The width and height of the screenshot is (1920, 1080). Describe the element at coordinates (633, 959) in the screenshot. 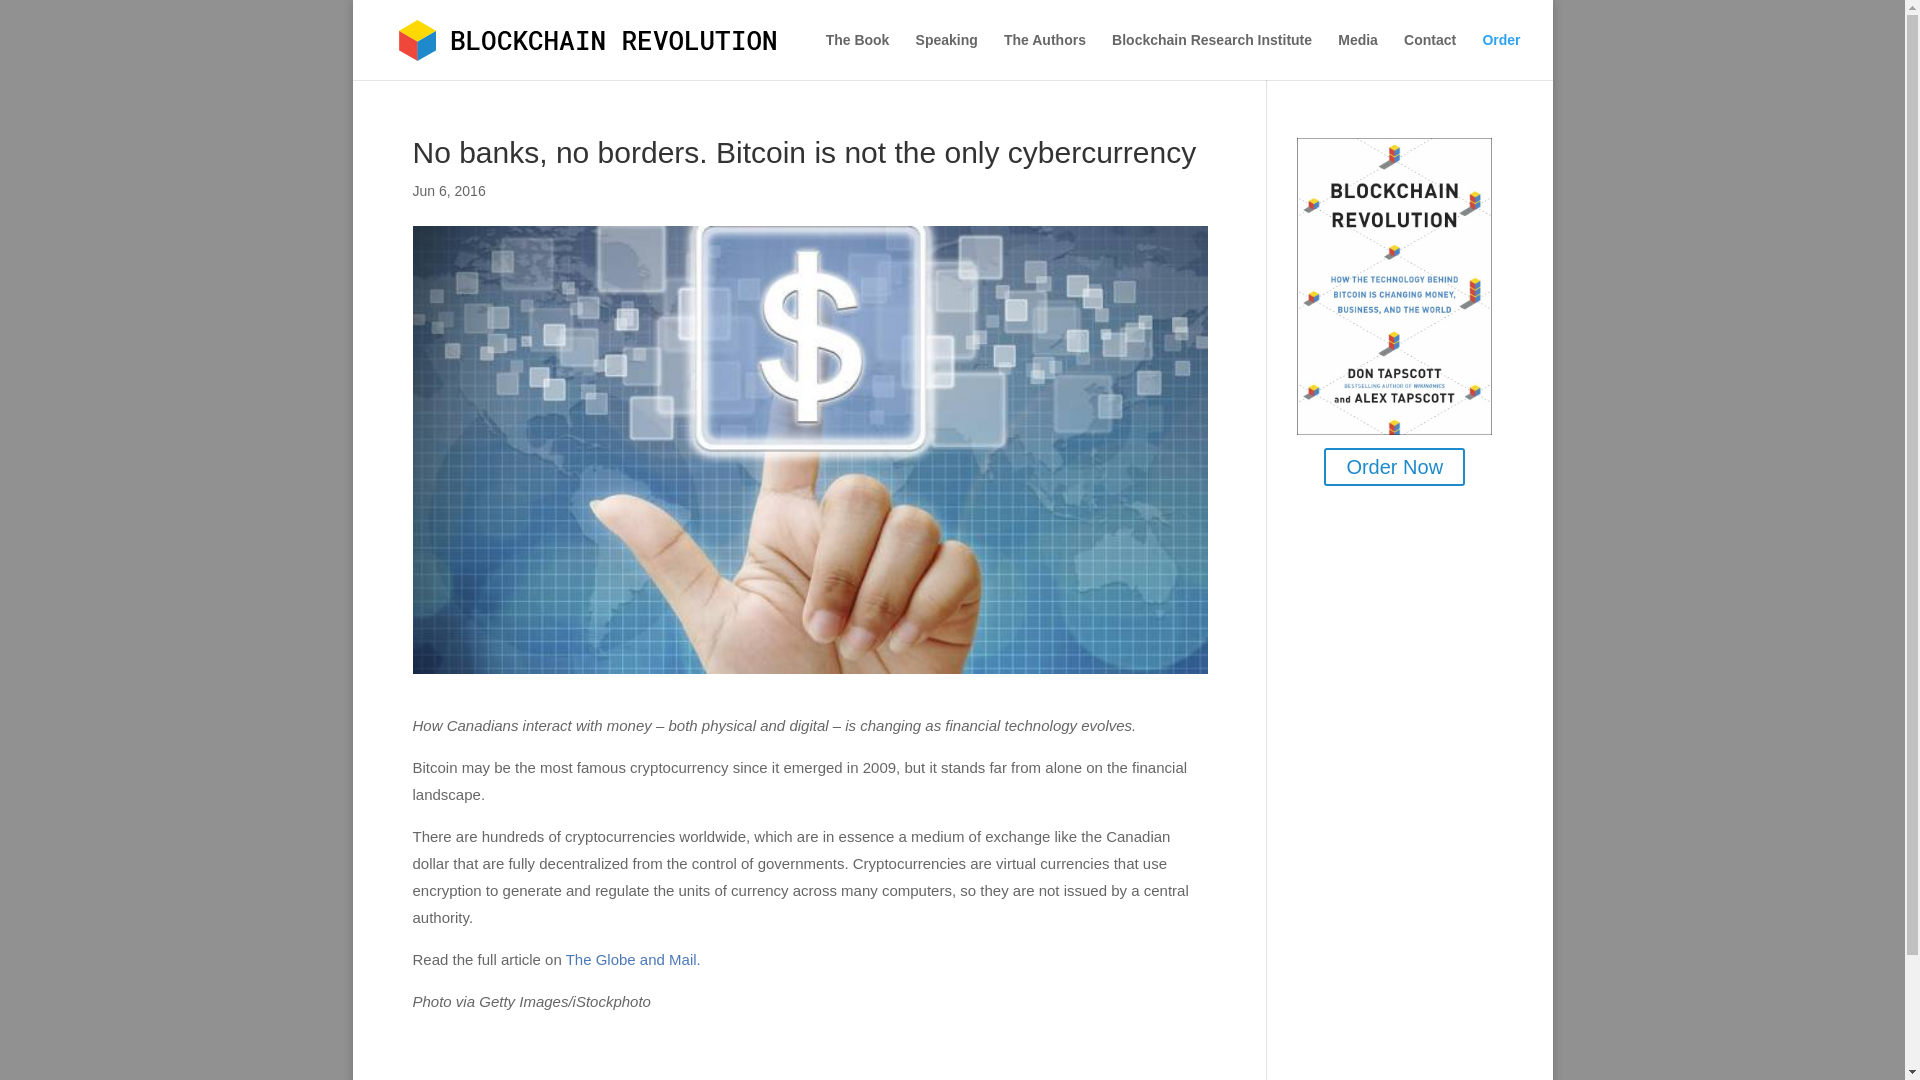

I see `The Globe and Mail.` at that location.